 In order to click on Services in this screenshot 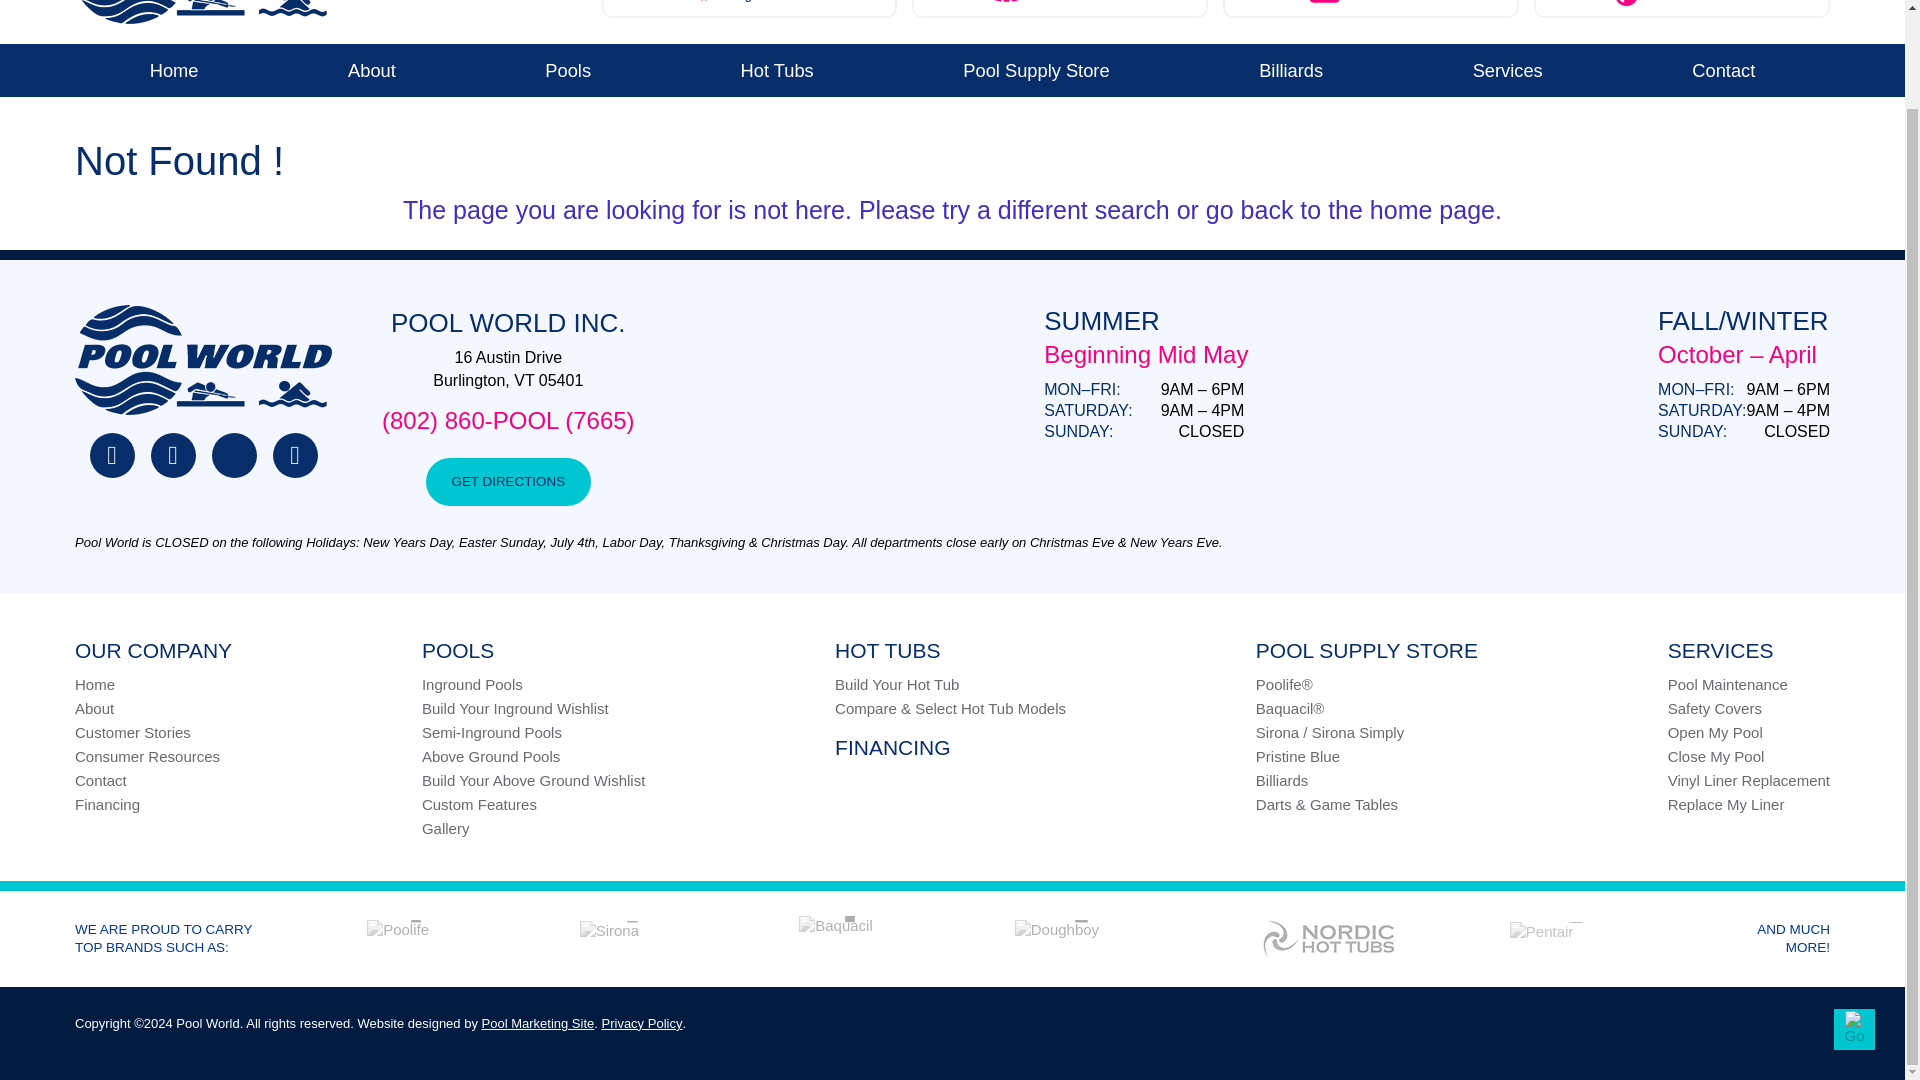, I will do `click(1508, 70)`.